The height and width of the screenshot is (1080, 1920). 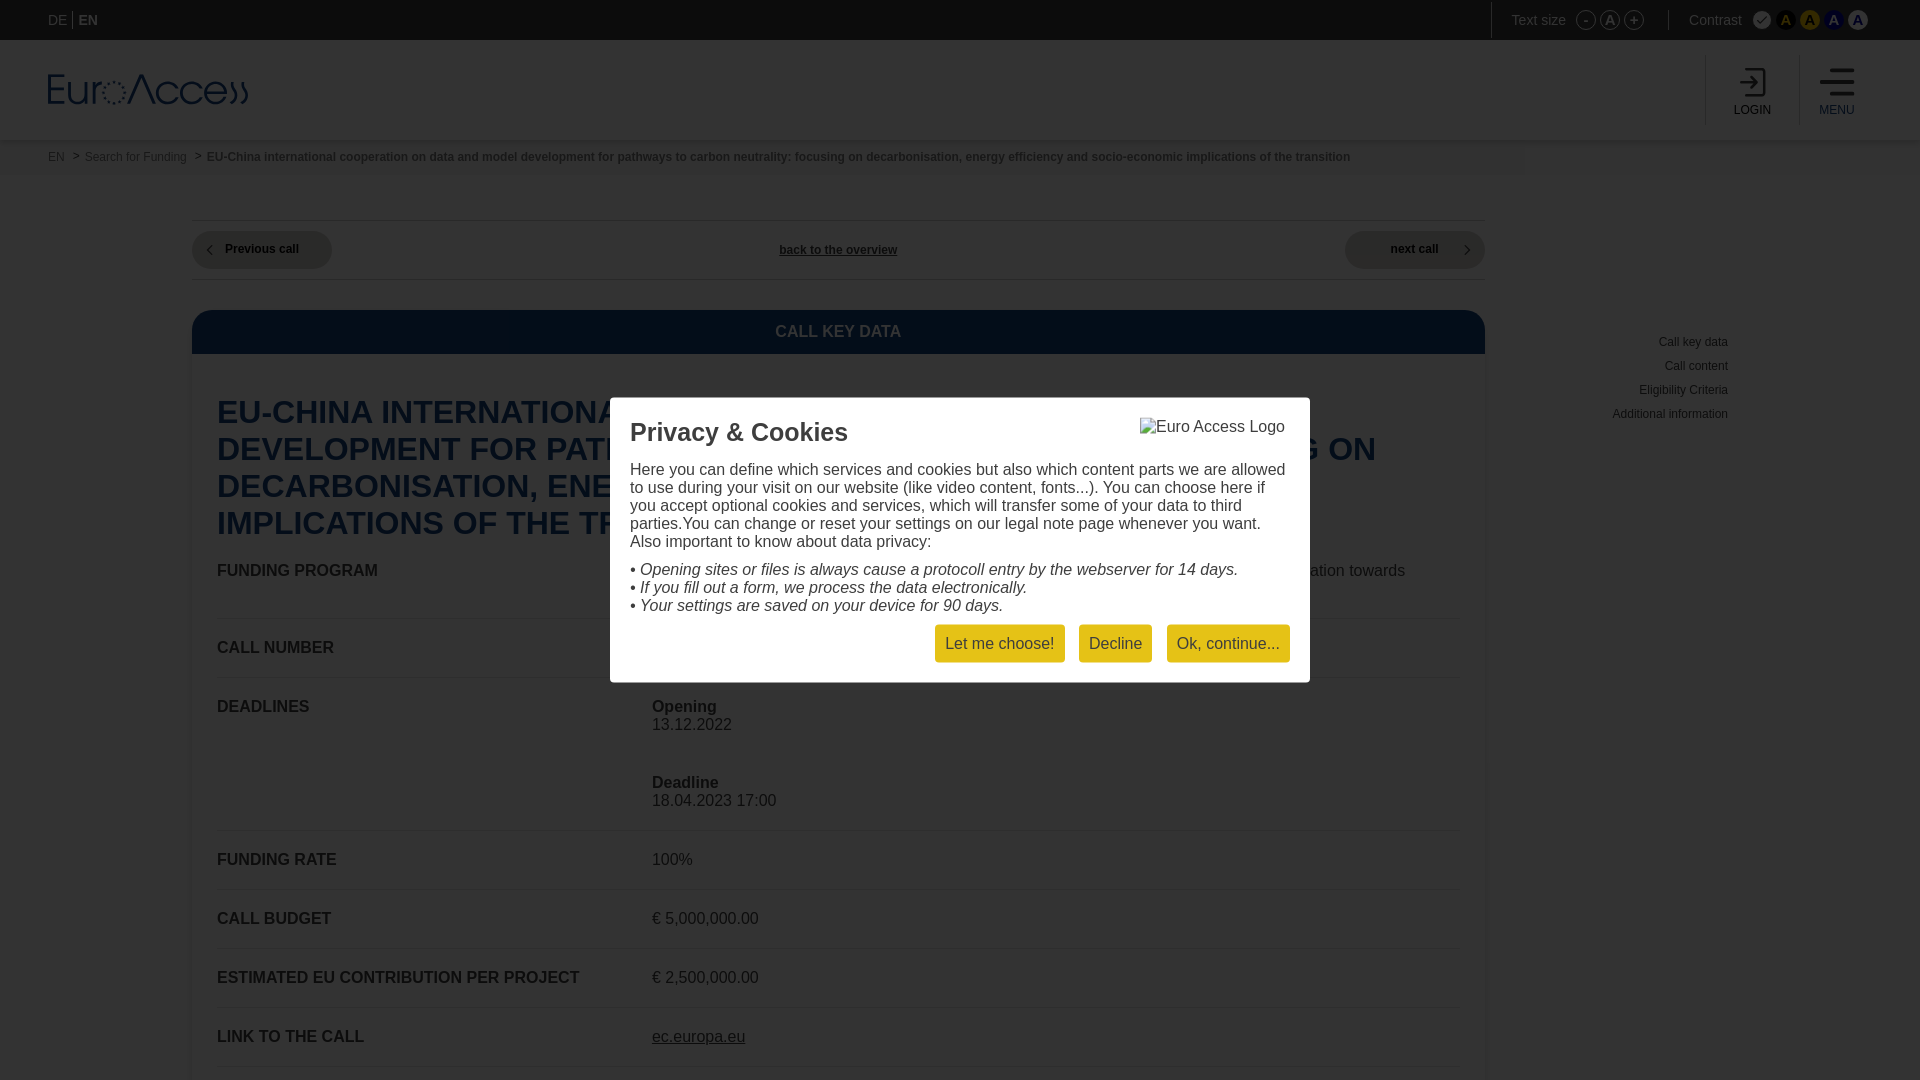 I want to click on Zur Startseite, so click(x=148, y=89).